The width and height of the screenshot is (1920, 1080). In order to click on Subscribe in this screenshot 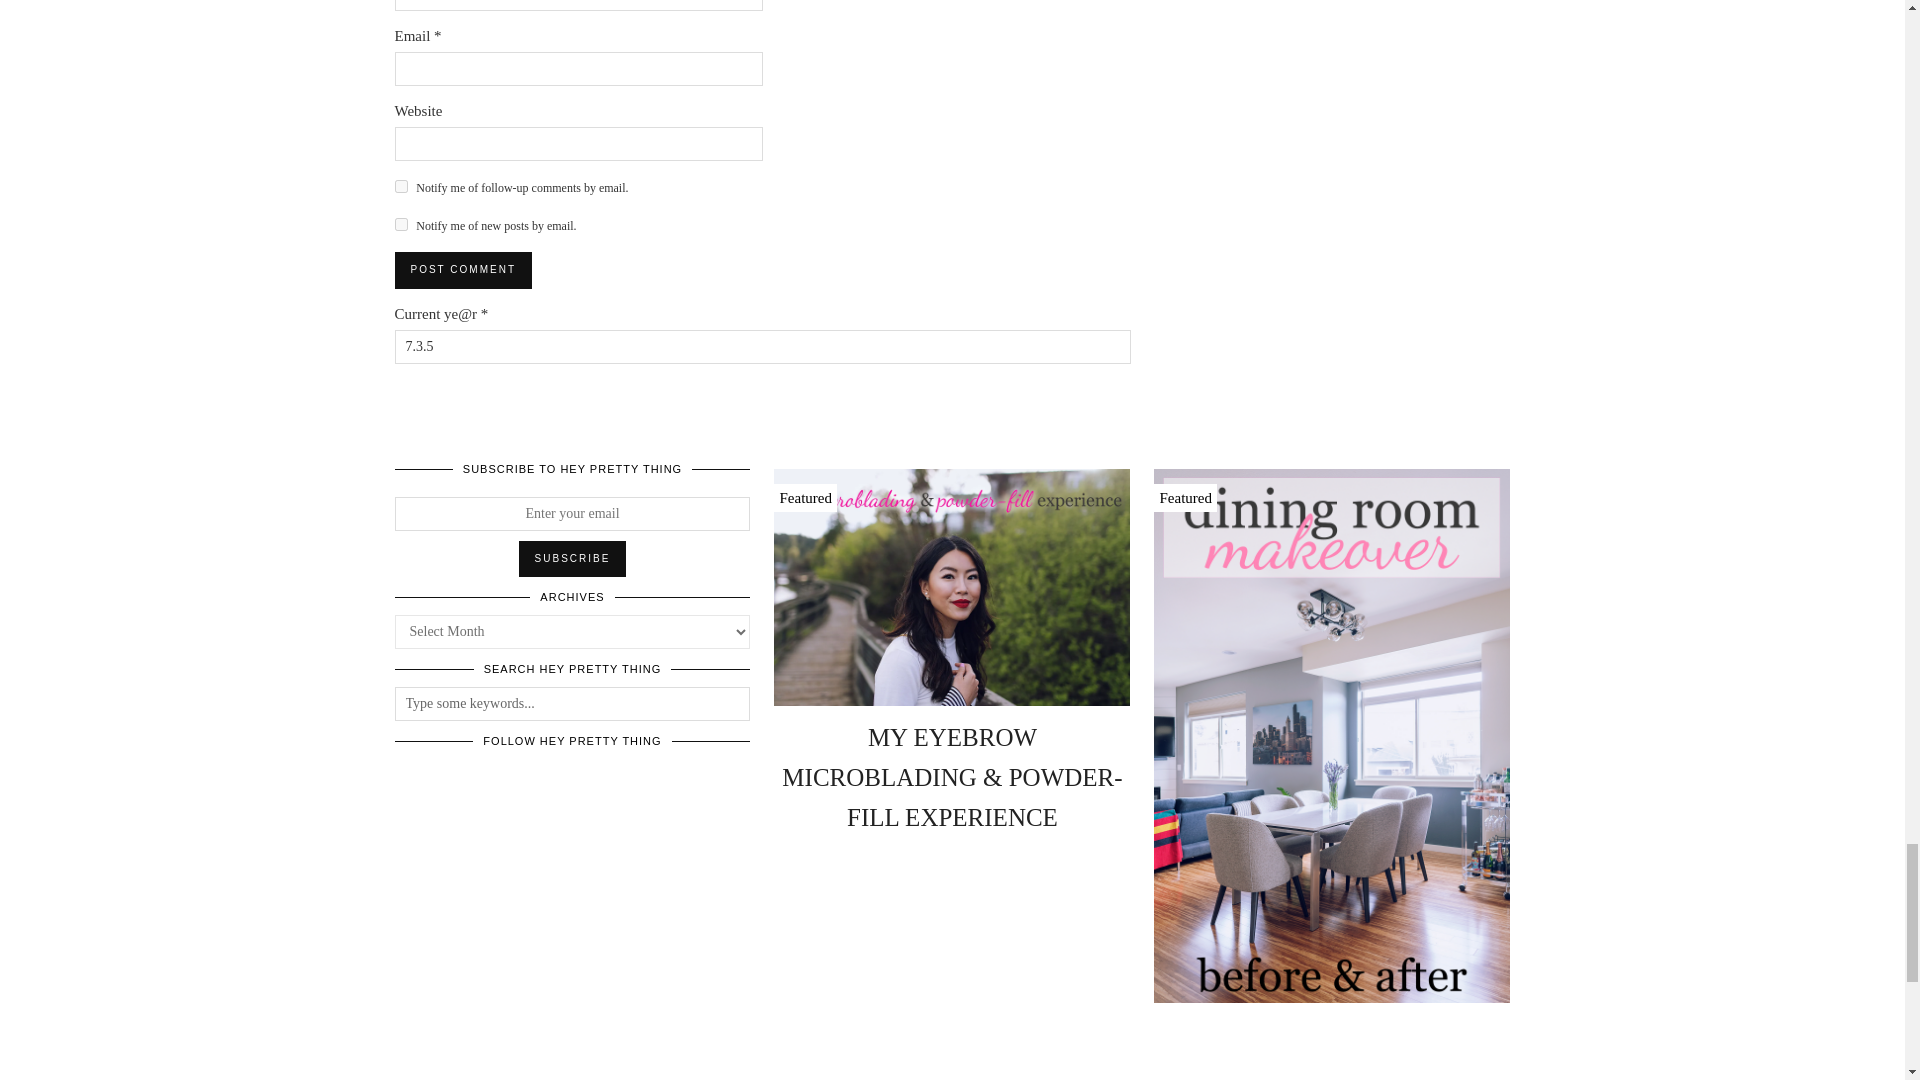, I will do `click(572, 558)`.